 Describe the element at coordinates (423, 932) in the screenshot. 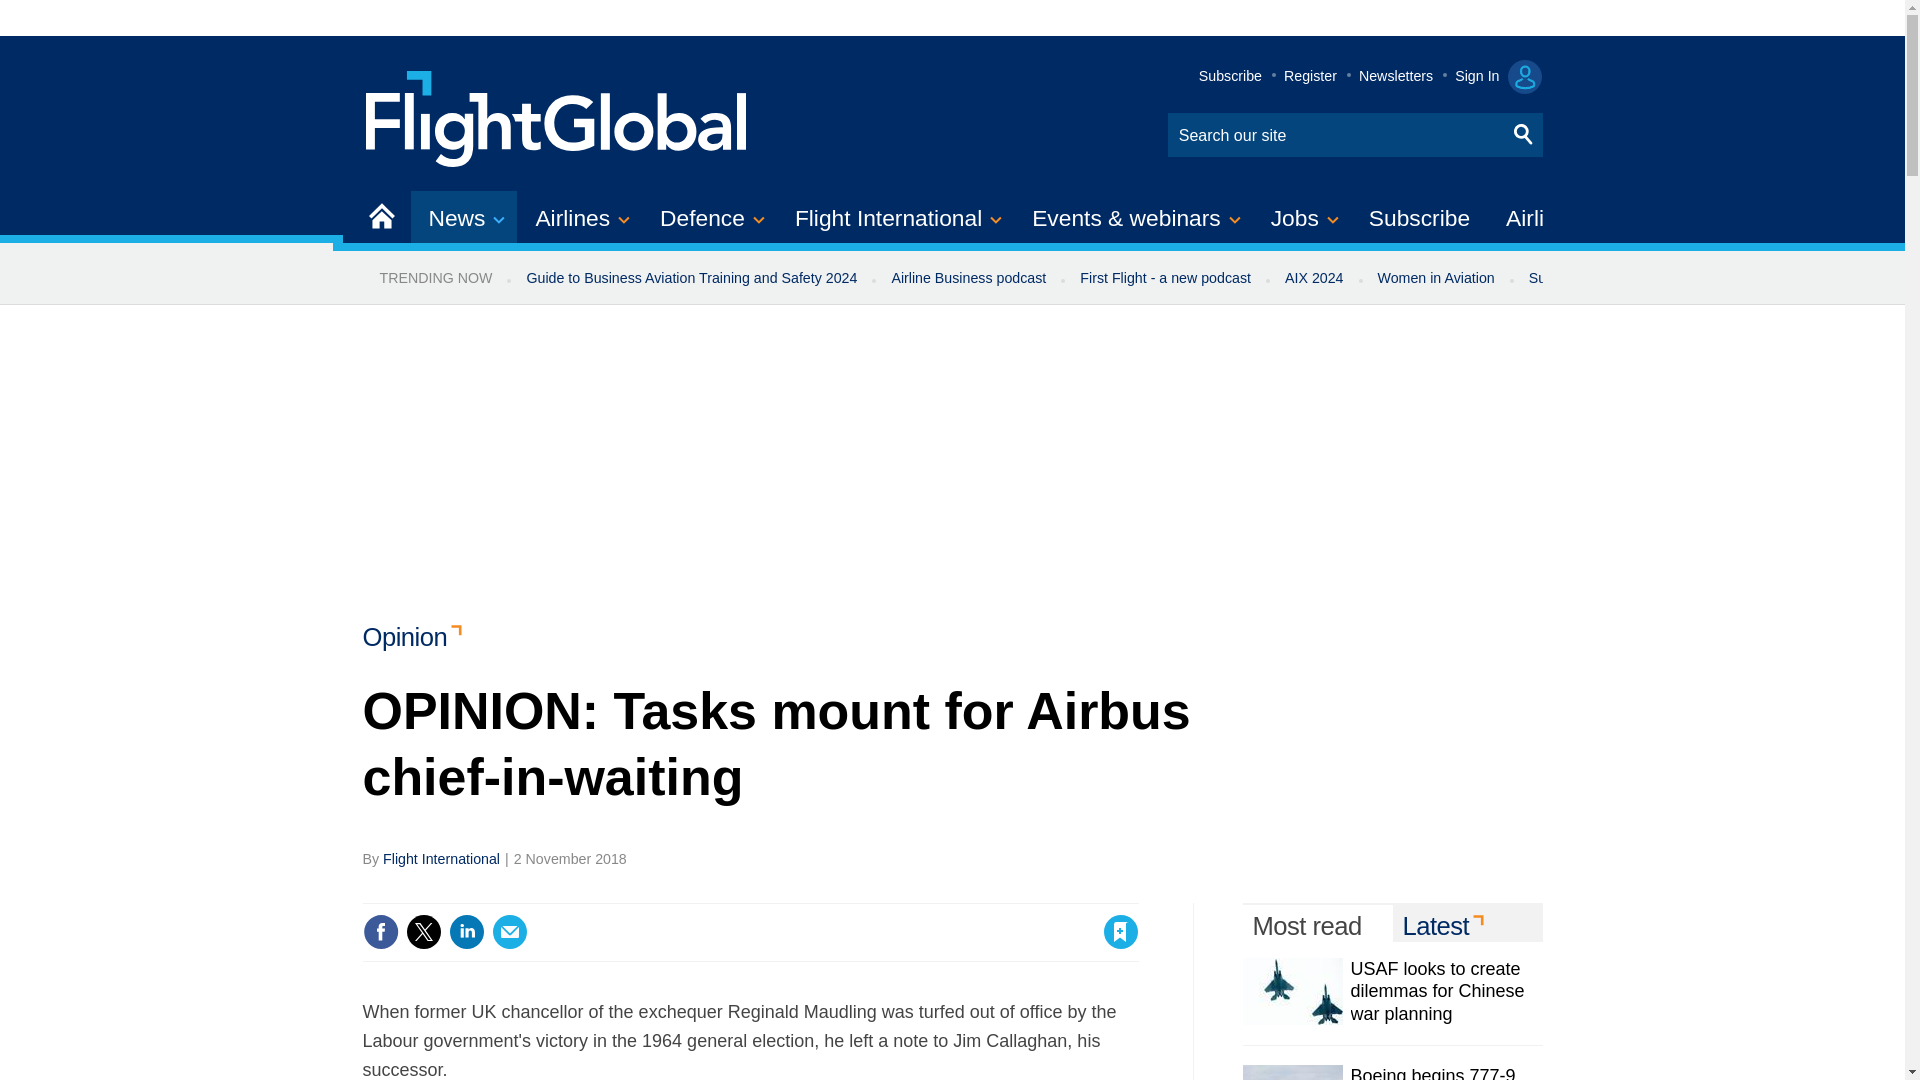

I see `Share this on Twitter` at that location.